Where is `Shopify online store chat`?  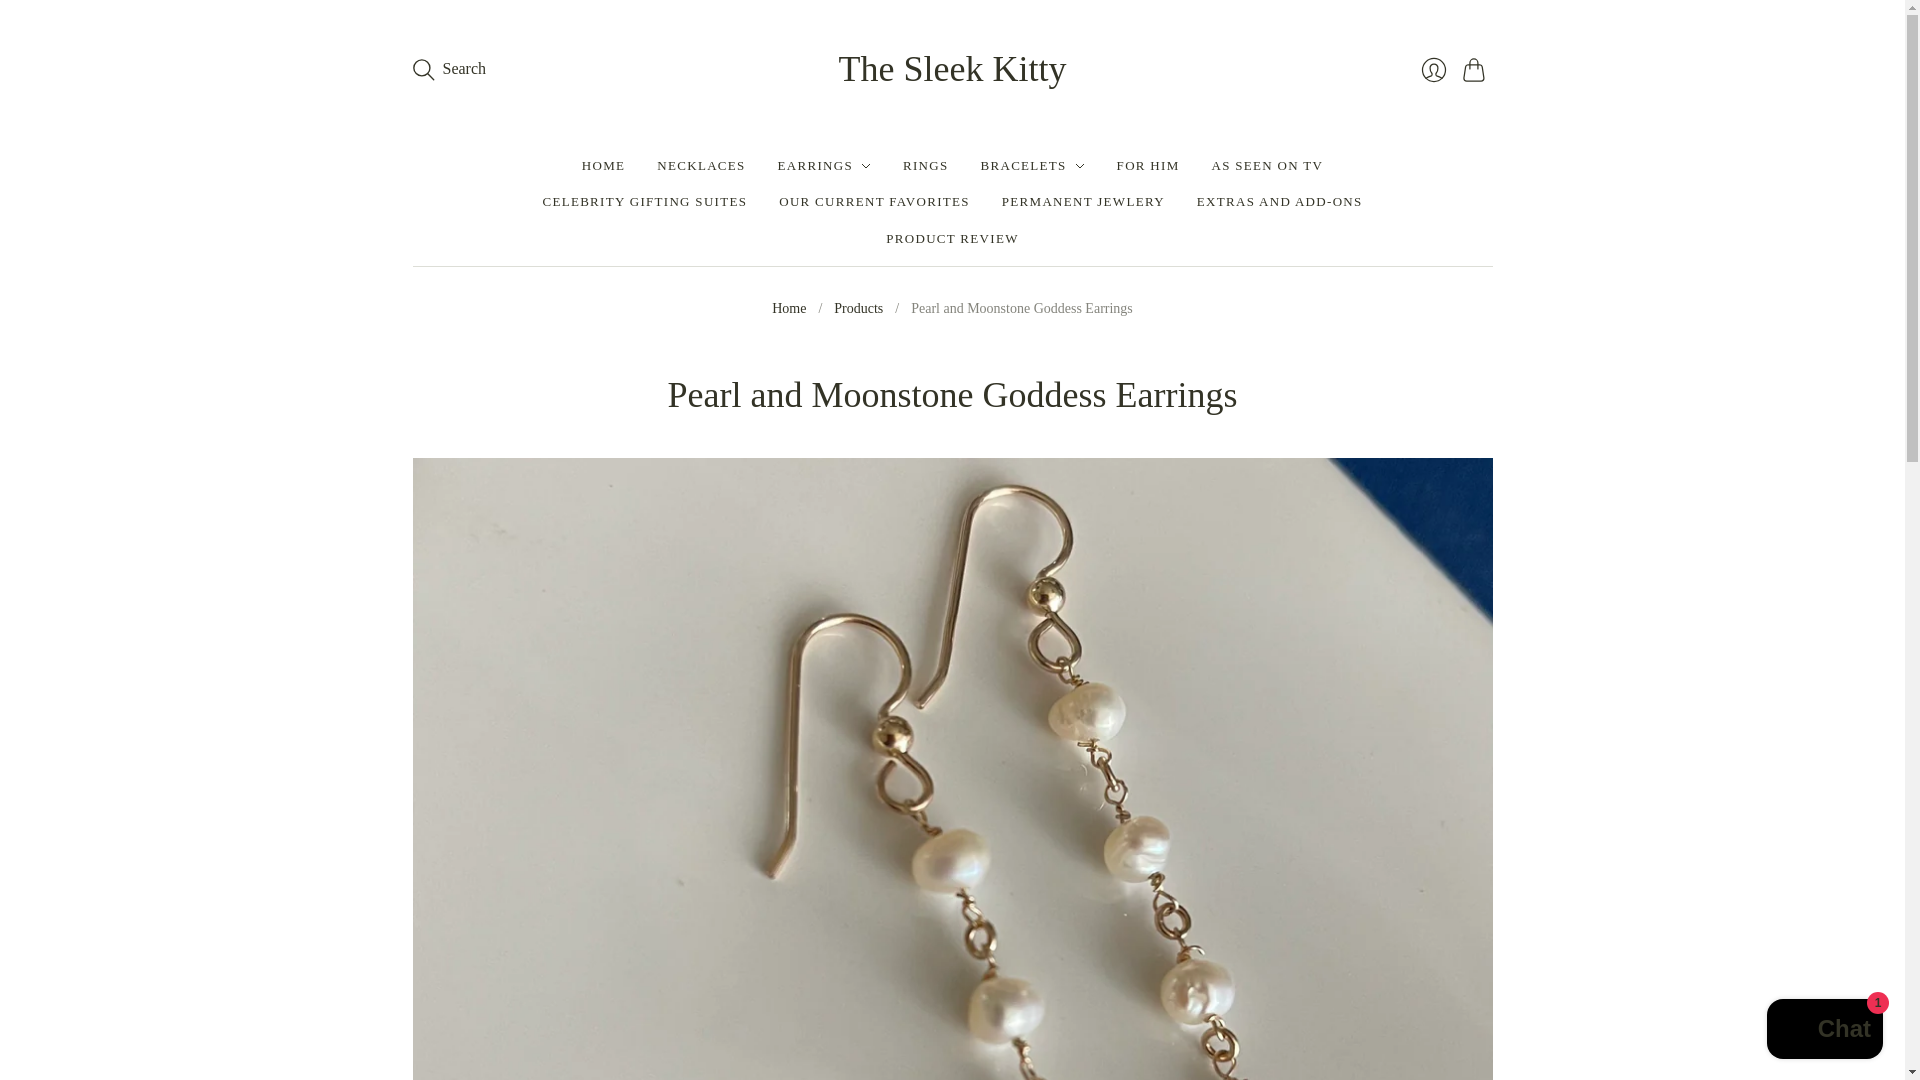
Shopify online store chat is located at coordinates (1824, 1031).